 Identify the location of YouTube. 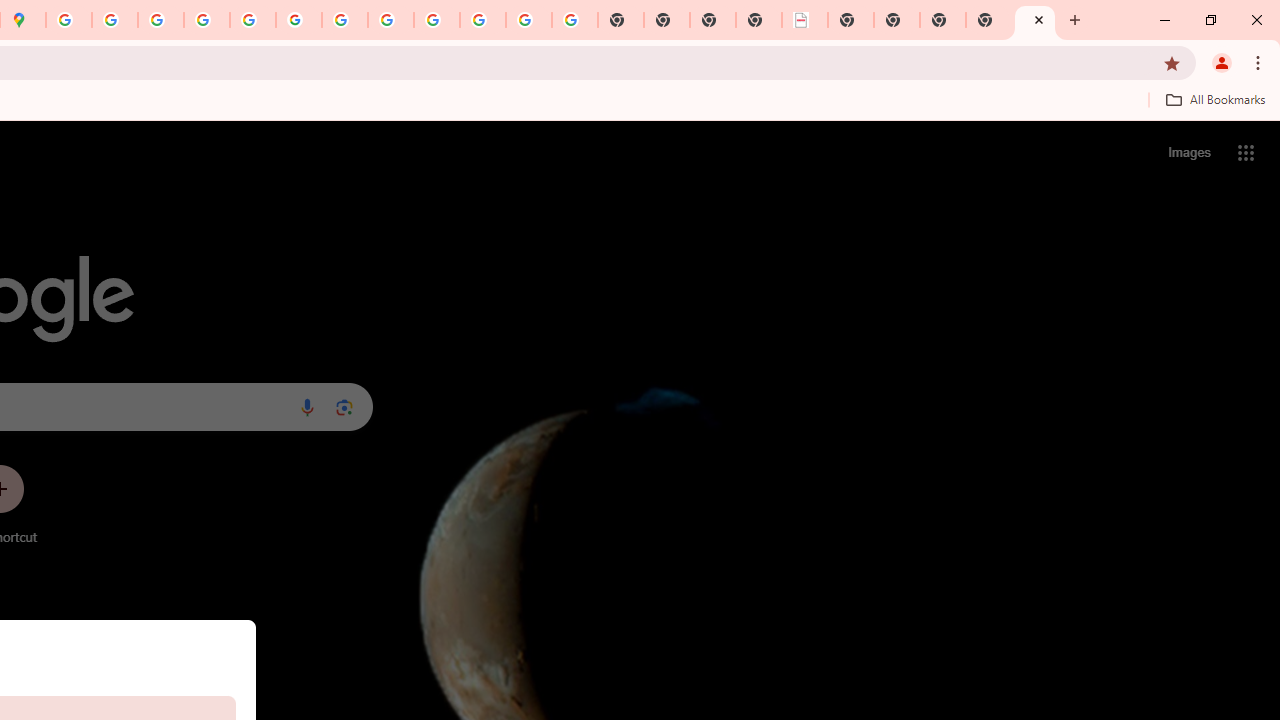
(345, 20).